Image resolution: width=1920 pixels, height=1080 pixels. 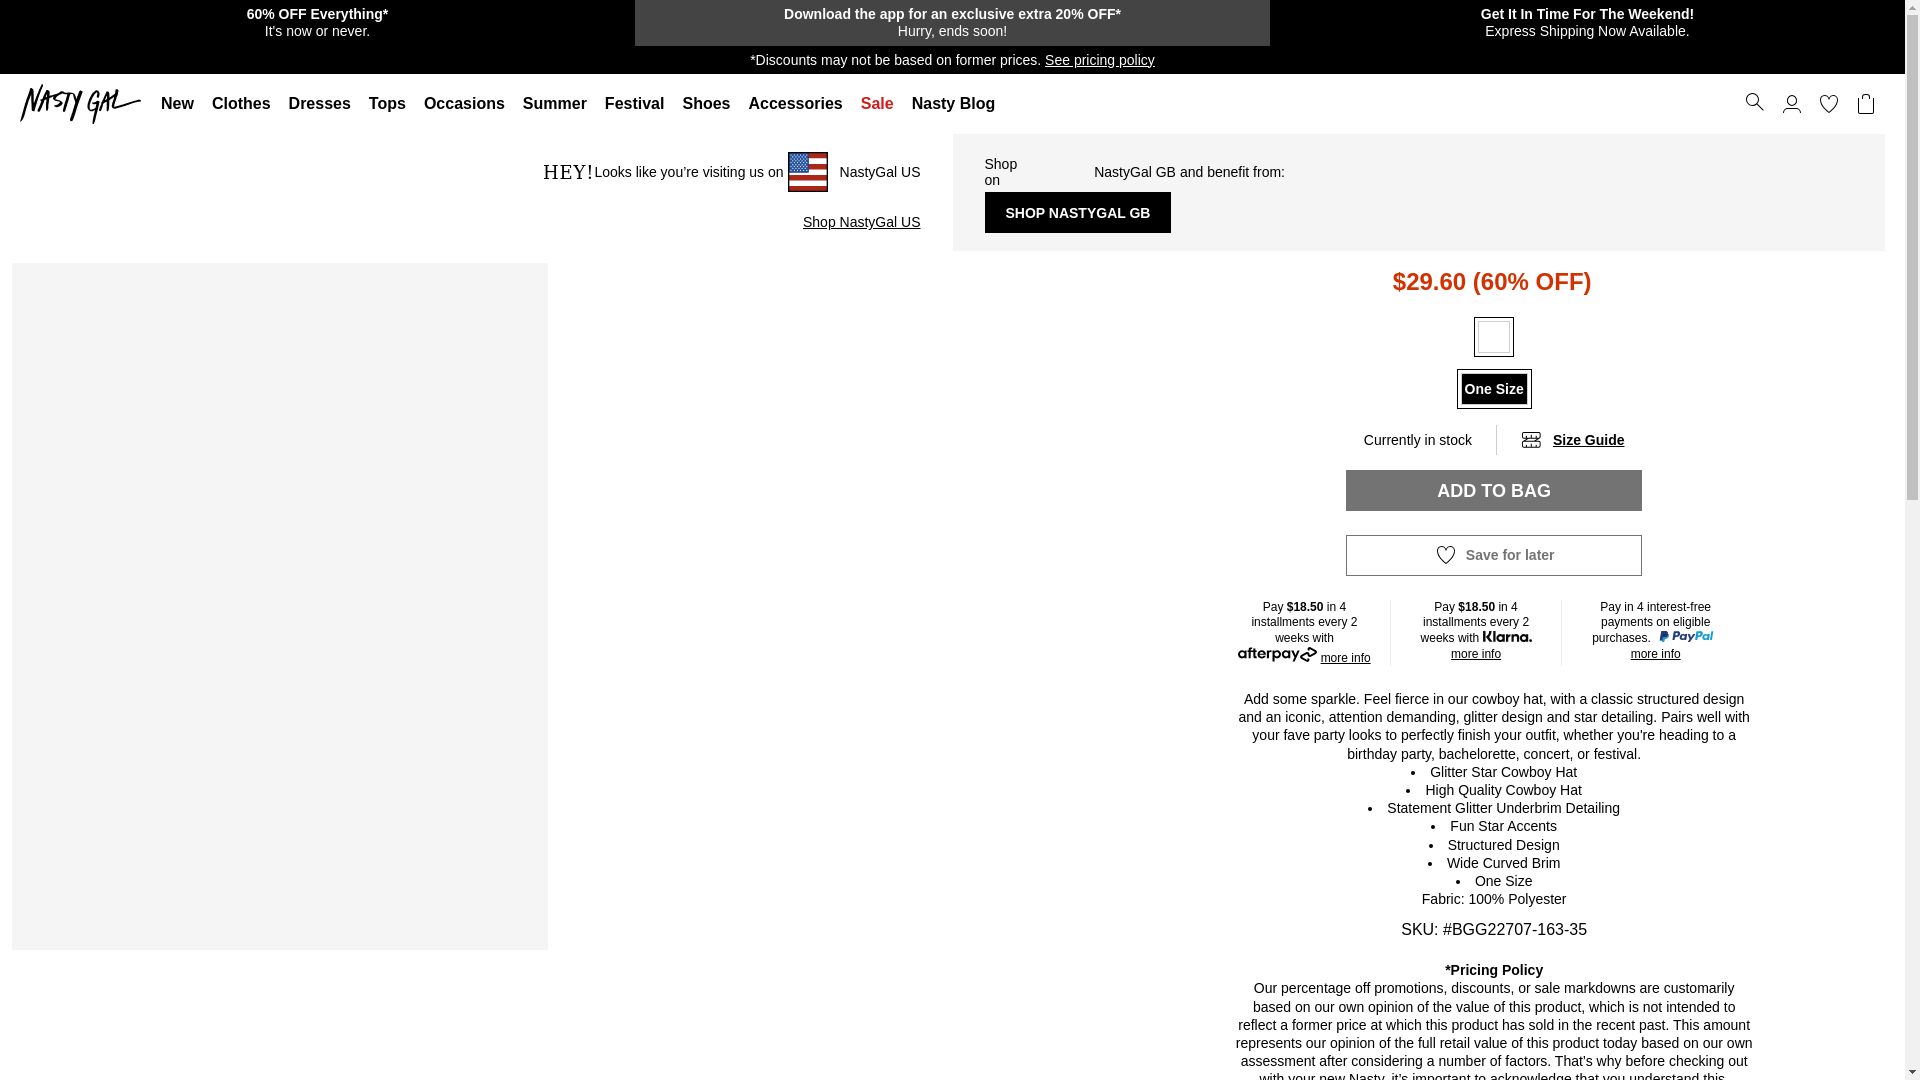 What do you see at coordinates (1754, 102) in the screenshot?
I see `Search` at bounding box center [1754, 102].